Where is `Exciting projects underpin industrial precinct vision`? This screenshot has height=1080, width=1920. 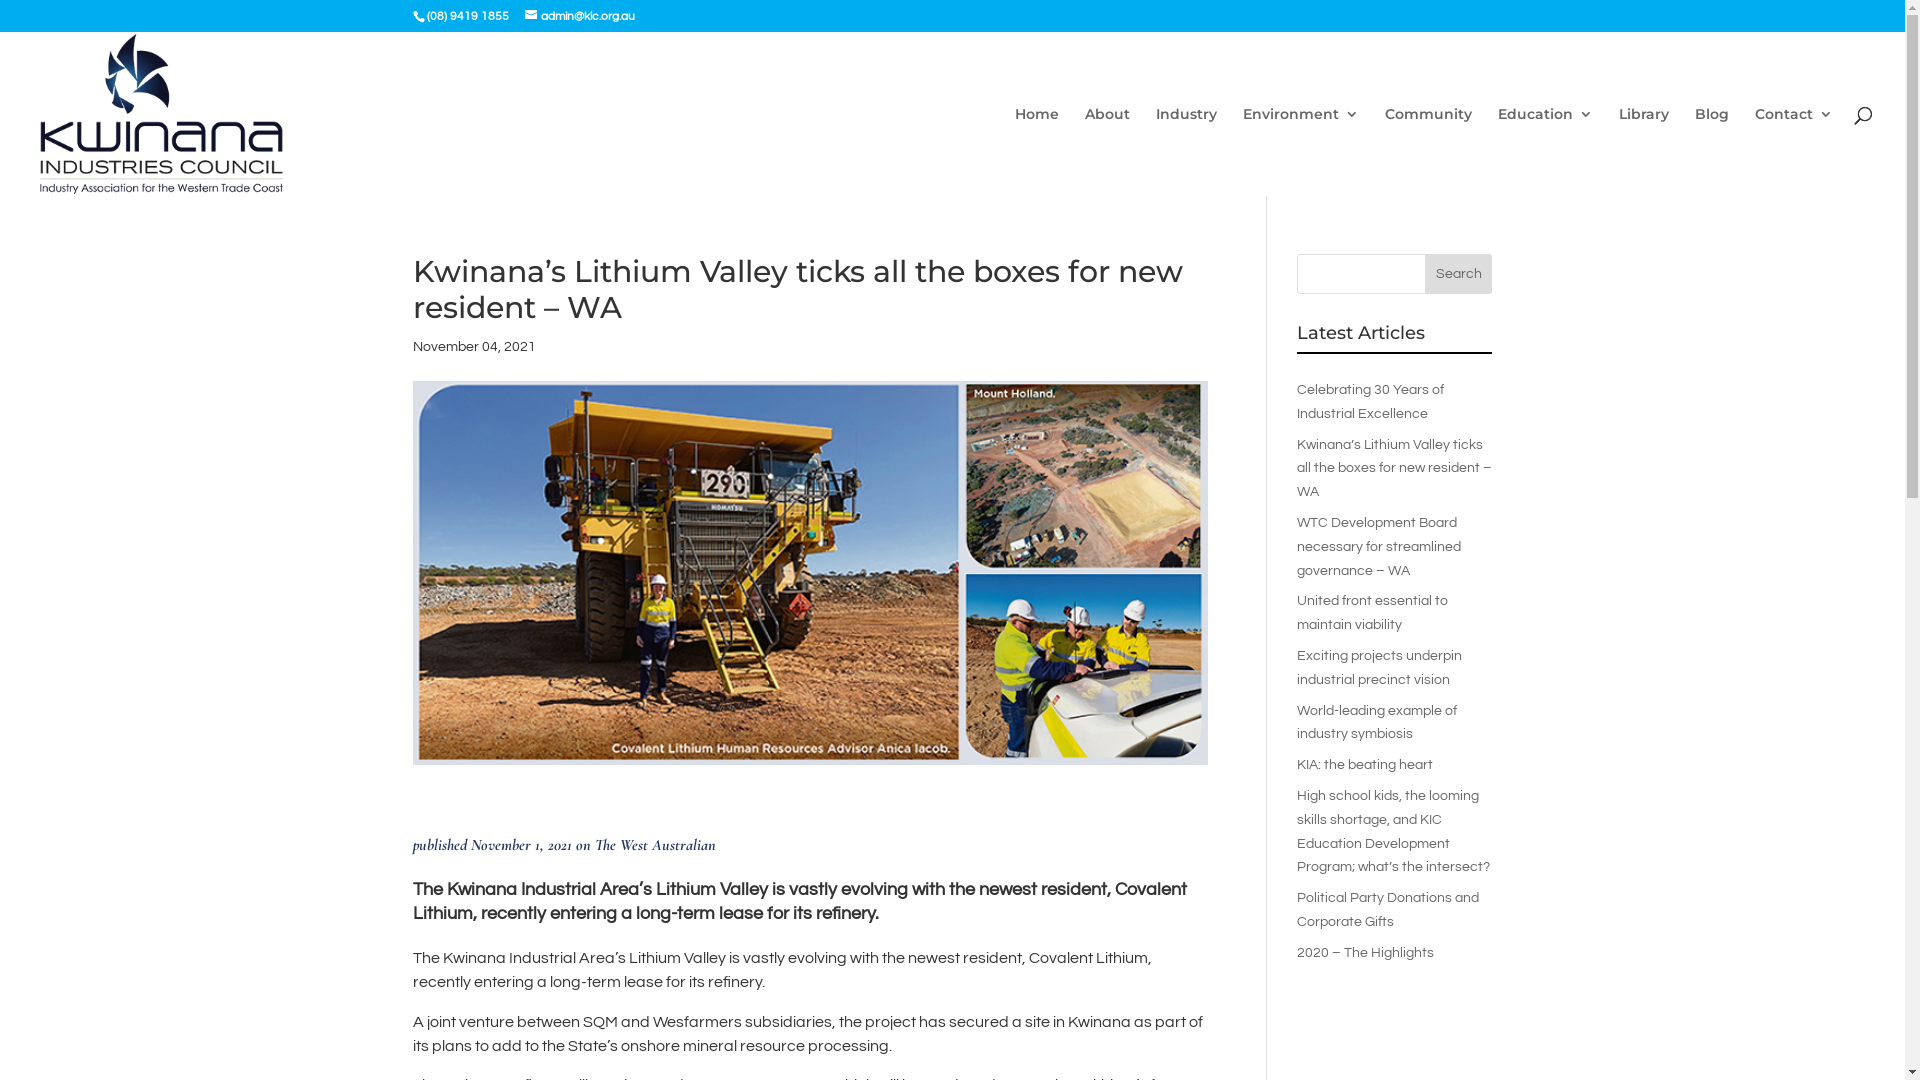
Exciting projects underpin industrial precinct vision is located at coordinates (1380, 668).